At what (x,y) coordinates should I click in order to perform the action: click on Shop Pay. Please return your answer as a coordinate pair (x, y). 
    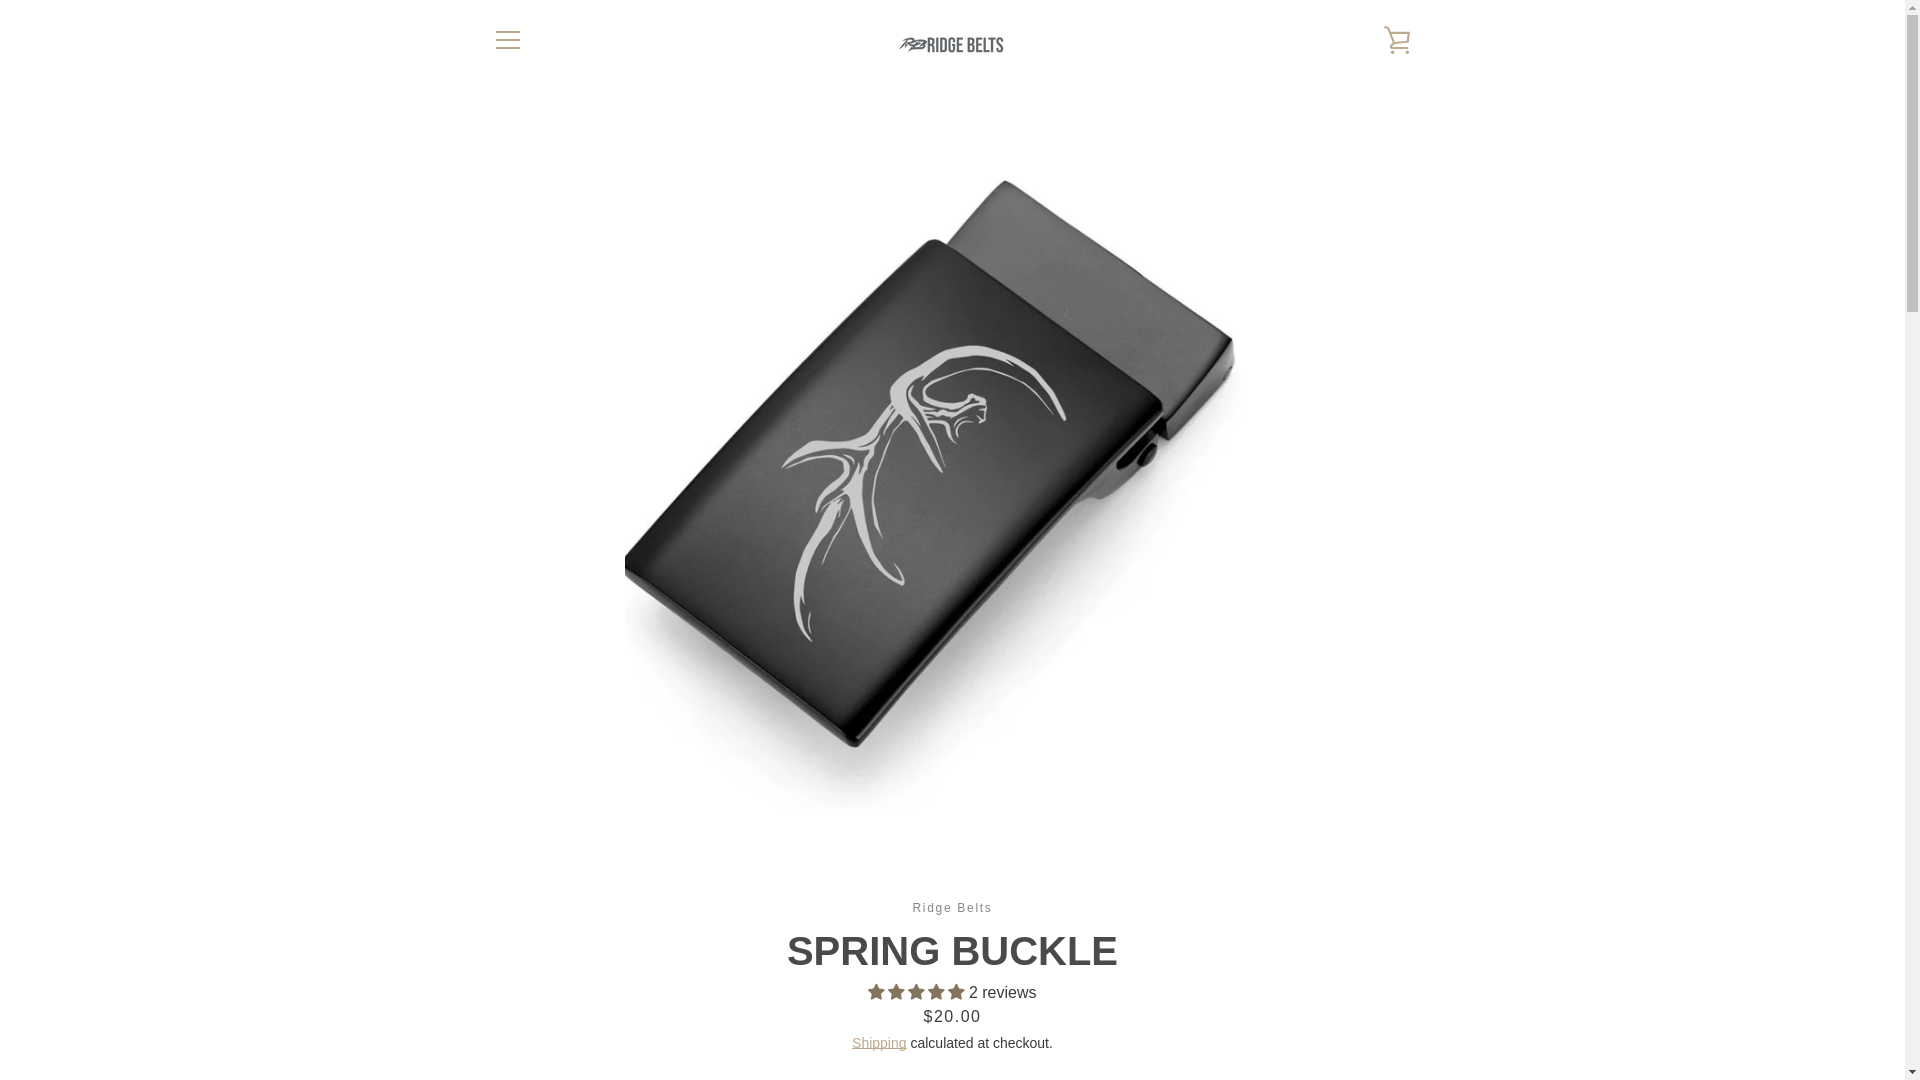
    Looking at the image, I should click on (1394, 995).